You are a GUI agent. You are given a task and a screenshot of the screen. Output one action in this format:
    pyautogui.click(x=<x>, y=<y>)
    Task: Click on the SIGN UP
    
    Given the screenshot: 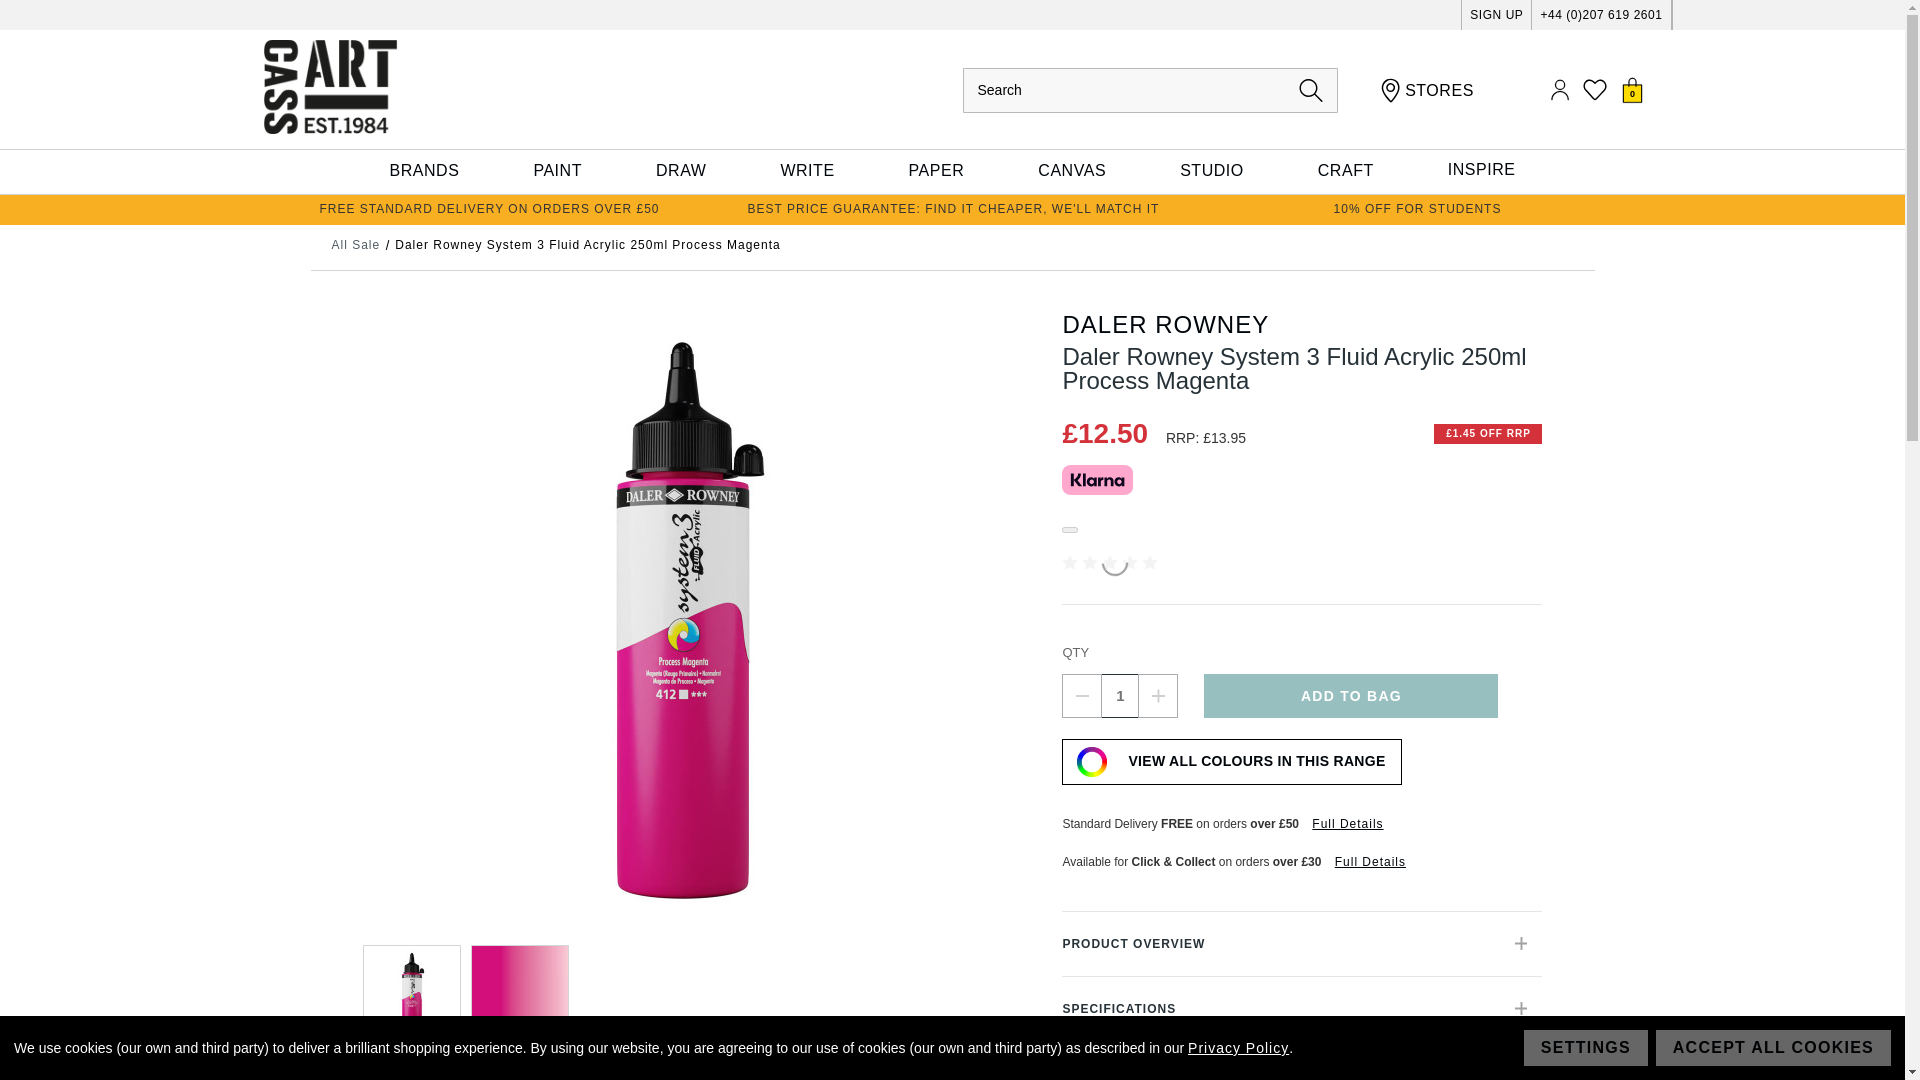 What is the action you would take?
    pyautogui.click(x=1496, y=15)
    